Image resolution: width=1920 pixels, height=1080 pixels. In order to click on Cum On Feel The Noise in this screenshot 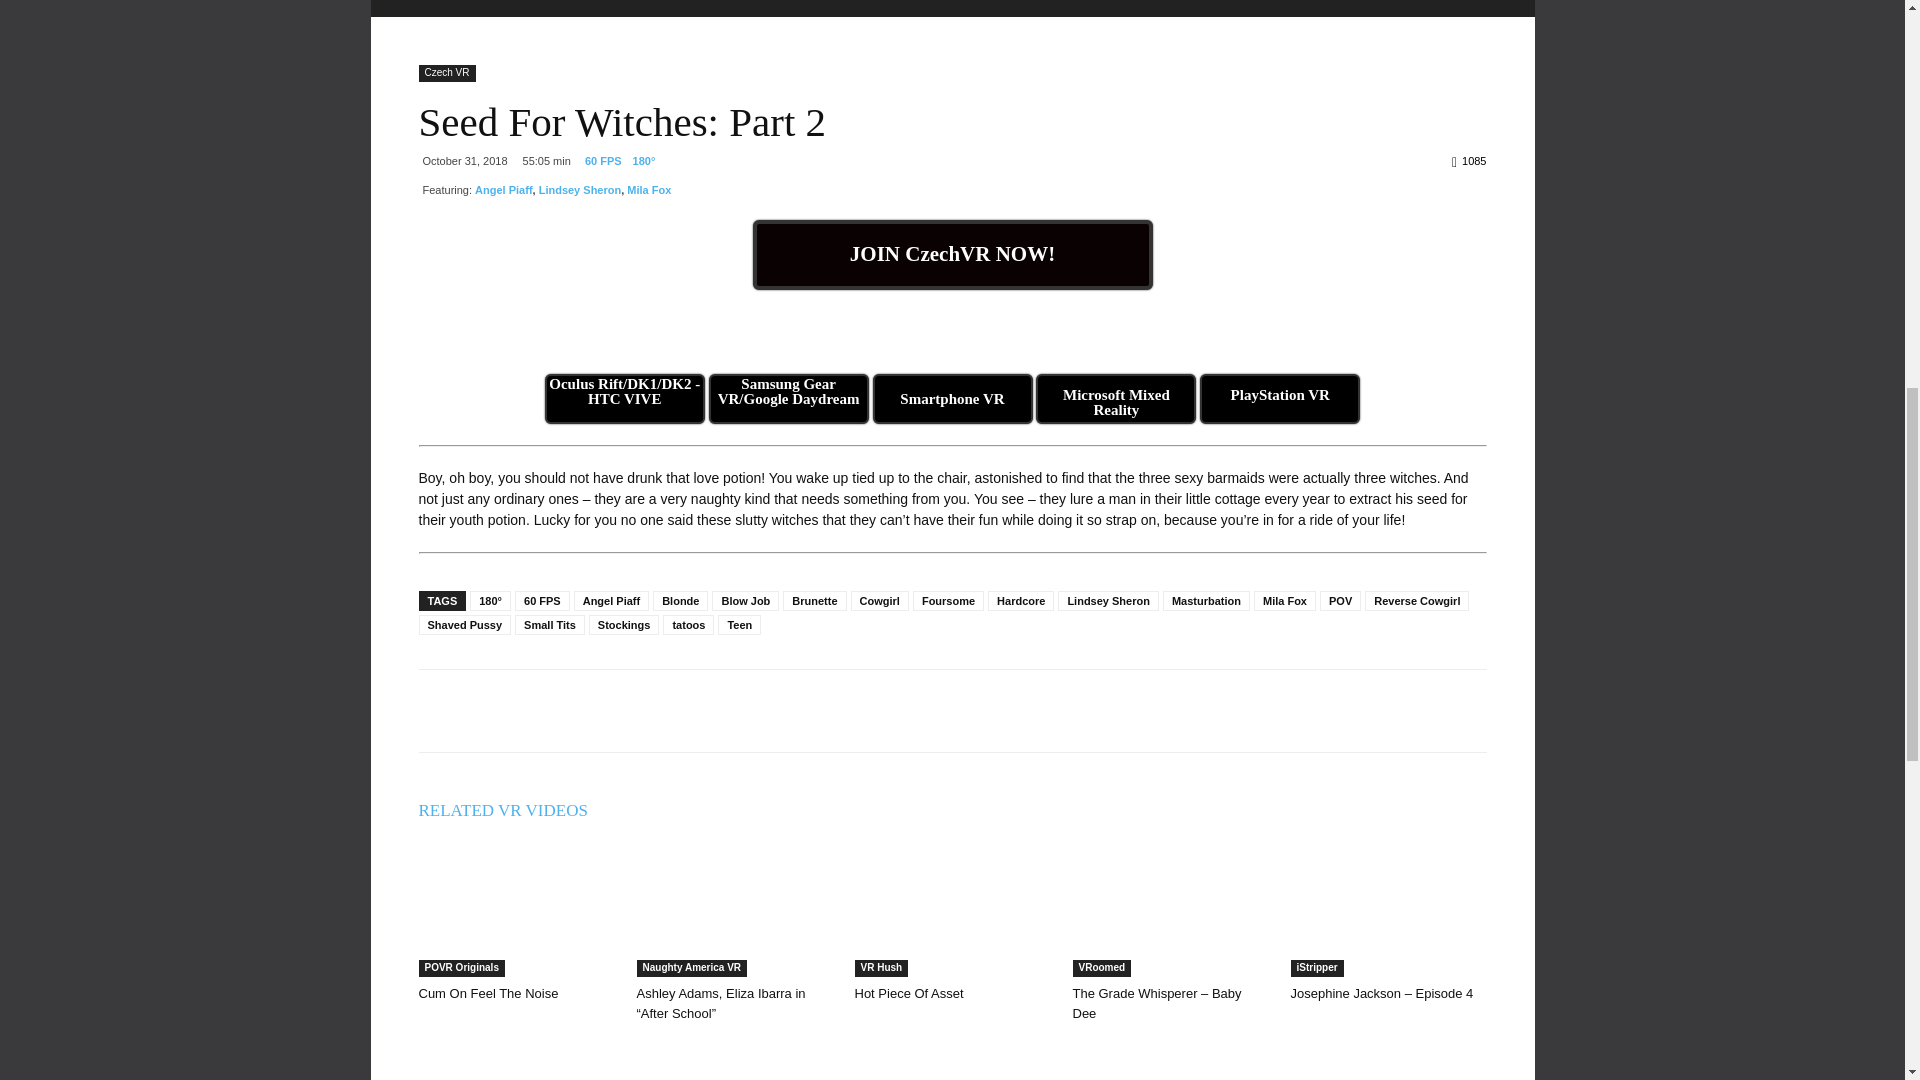, I will do `click(488, 994)`.